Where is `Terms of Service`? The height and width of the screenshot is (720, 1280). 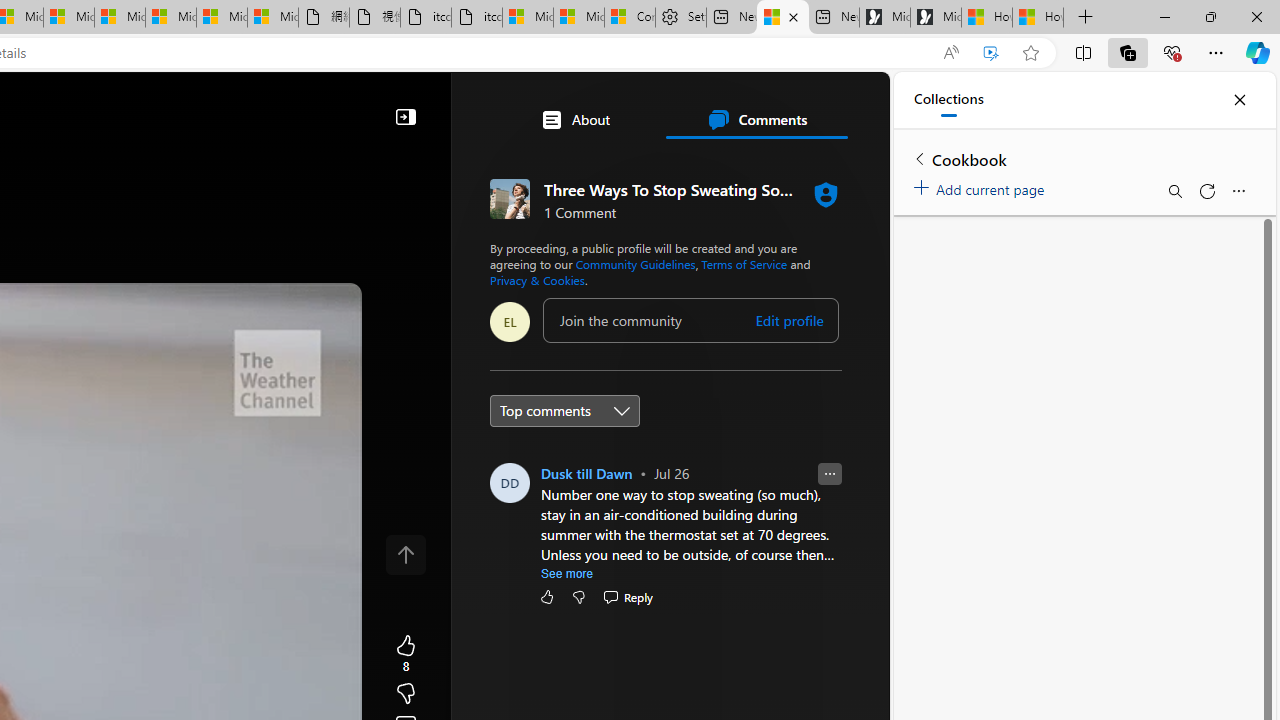 Terms of Service is located at coordinates (744, 264).